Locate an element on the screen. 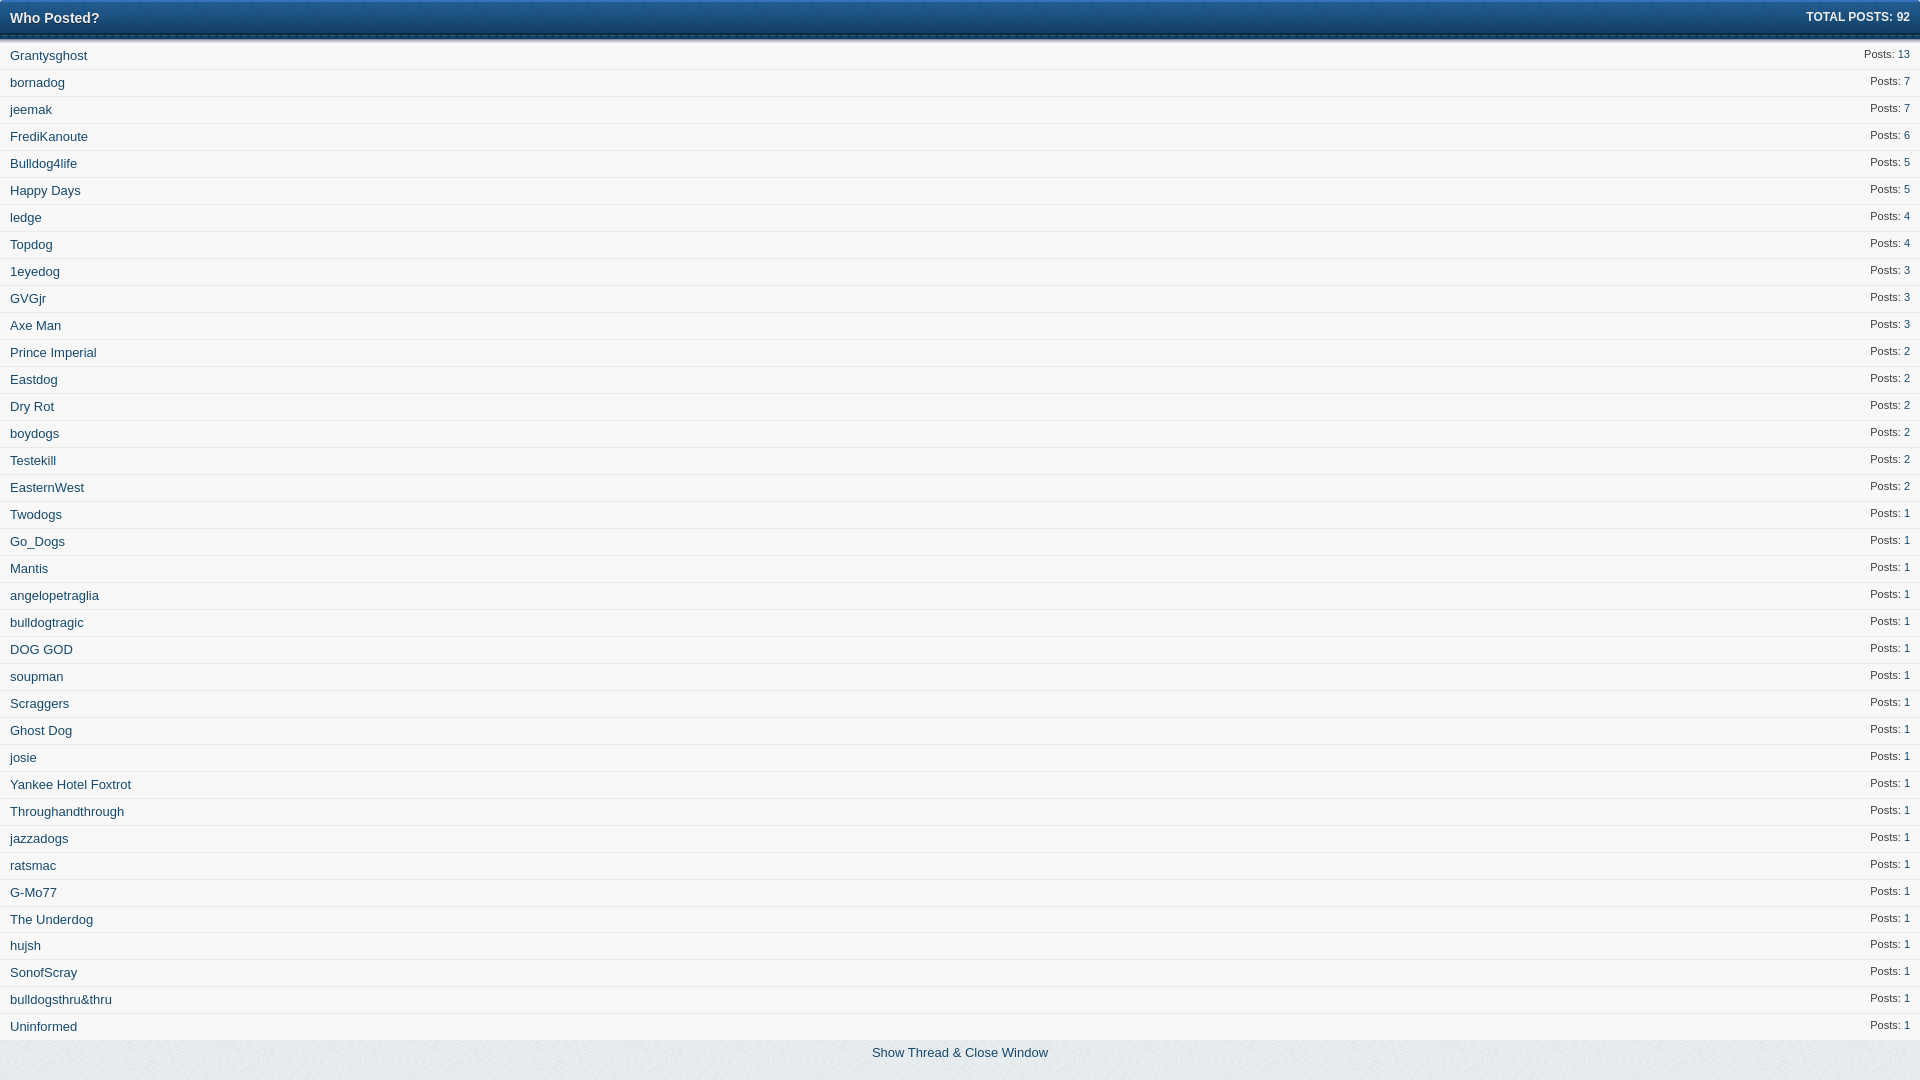 The height and width of the screenshot is (1080, 1920). 1eyedog is located at coordinates (35, 272).